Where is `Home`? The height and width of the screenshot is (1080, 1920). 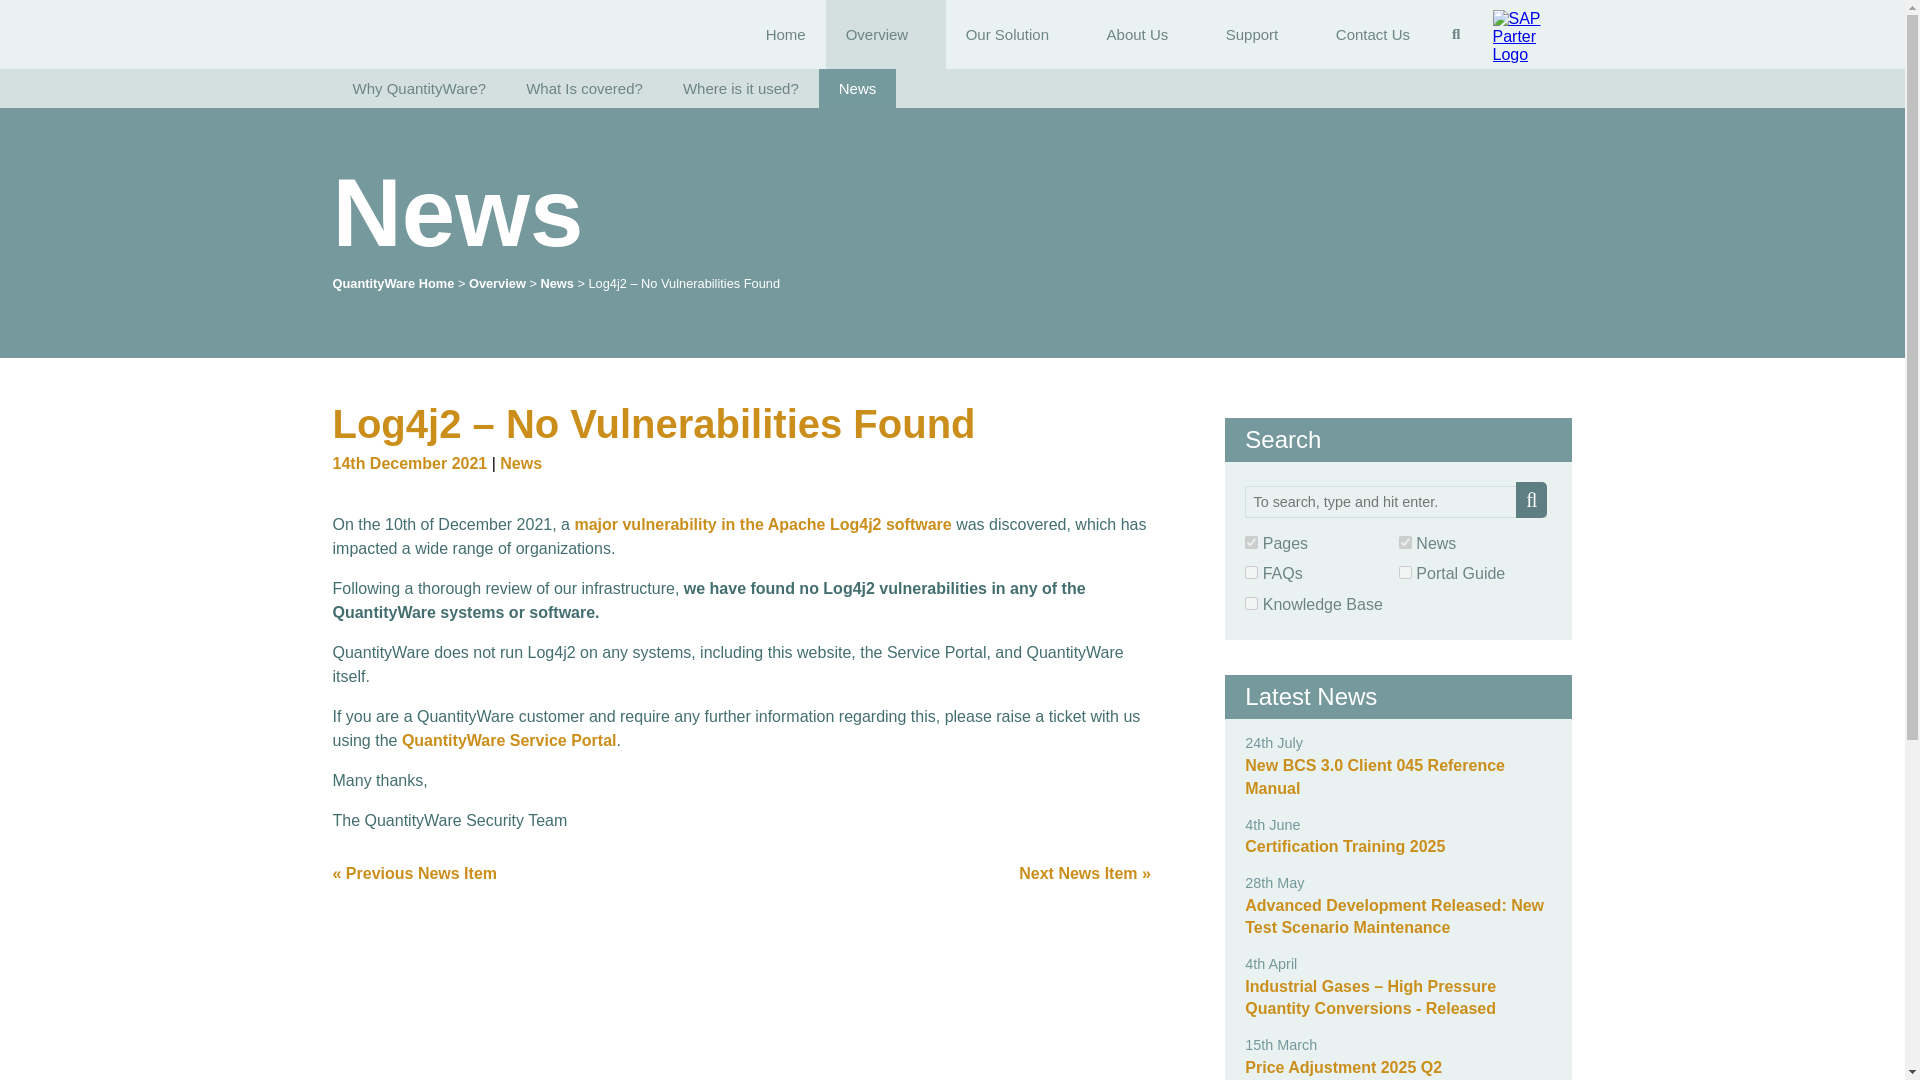
Home is located at coordinates (786, 34).